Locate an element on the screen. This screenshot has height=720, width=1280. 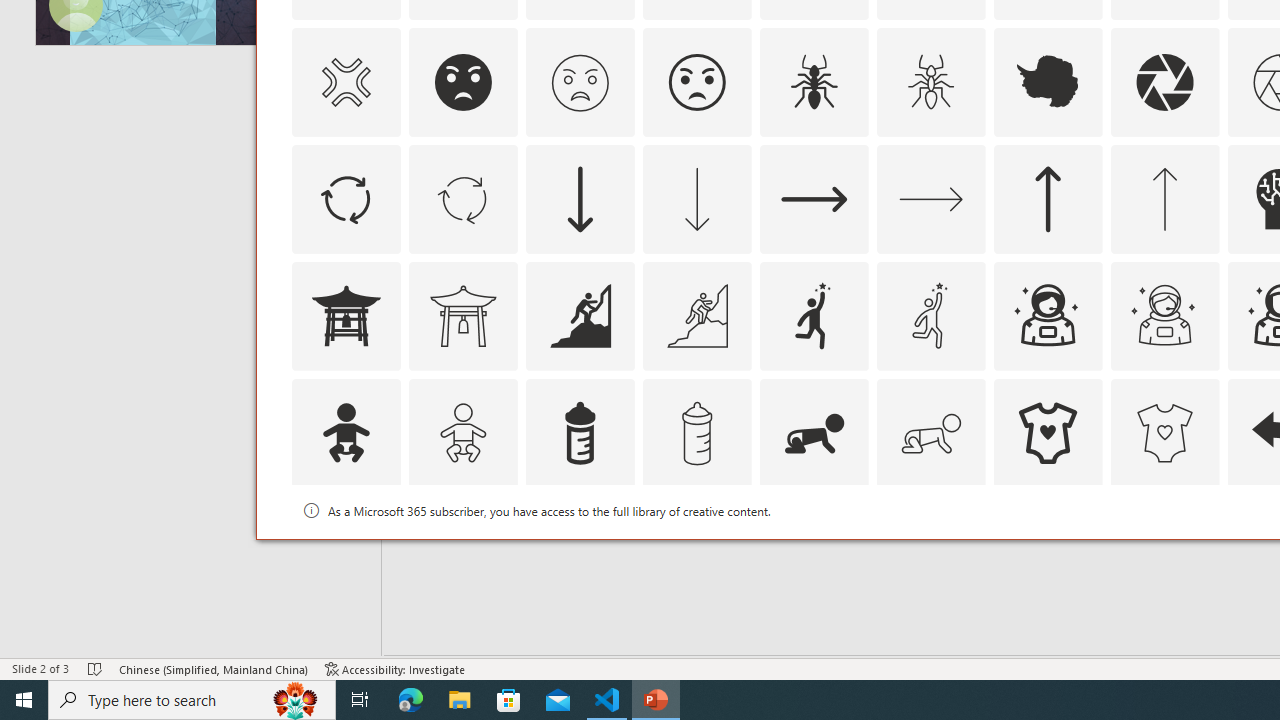
AutomationID: Icons_Aperture is located at coordinates (1164, 82).